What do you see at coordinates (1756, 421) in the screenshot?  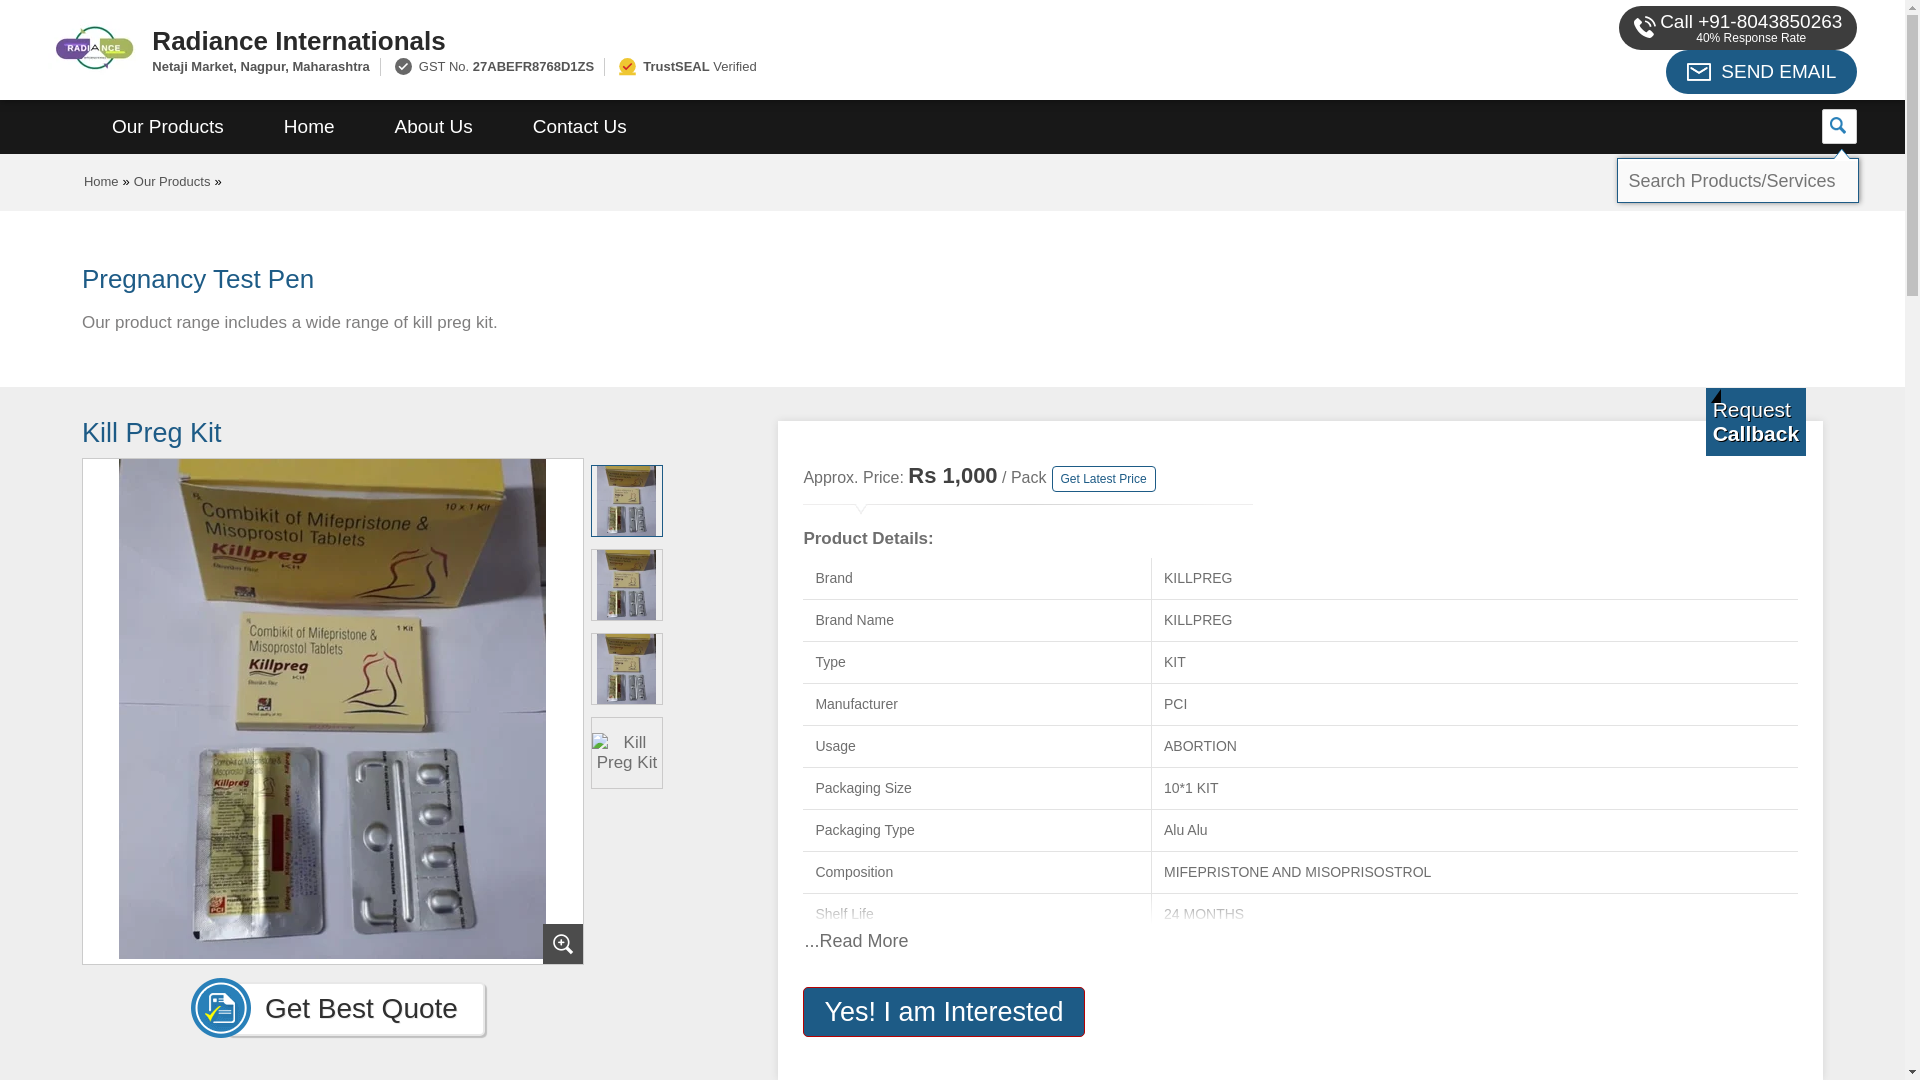 I see `Get a Call from us` at bounding box center [1756, 421].